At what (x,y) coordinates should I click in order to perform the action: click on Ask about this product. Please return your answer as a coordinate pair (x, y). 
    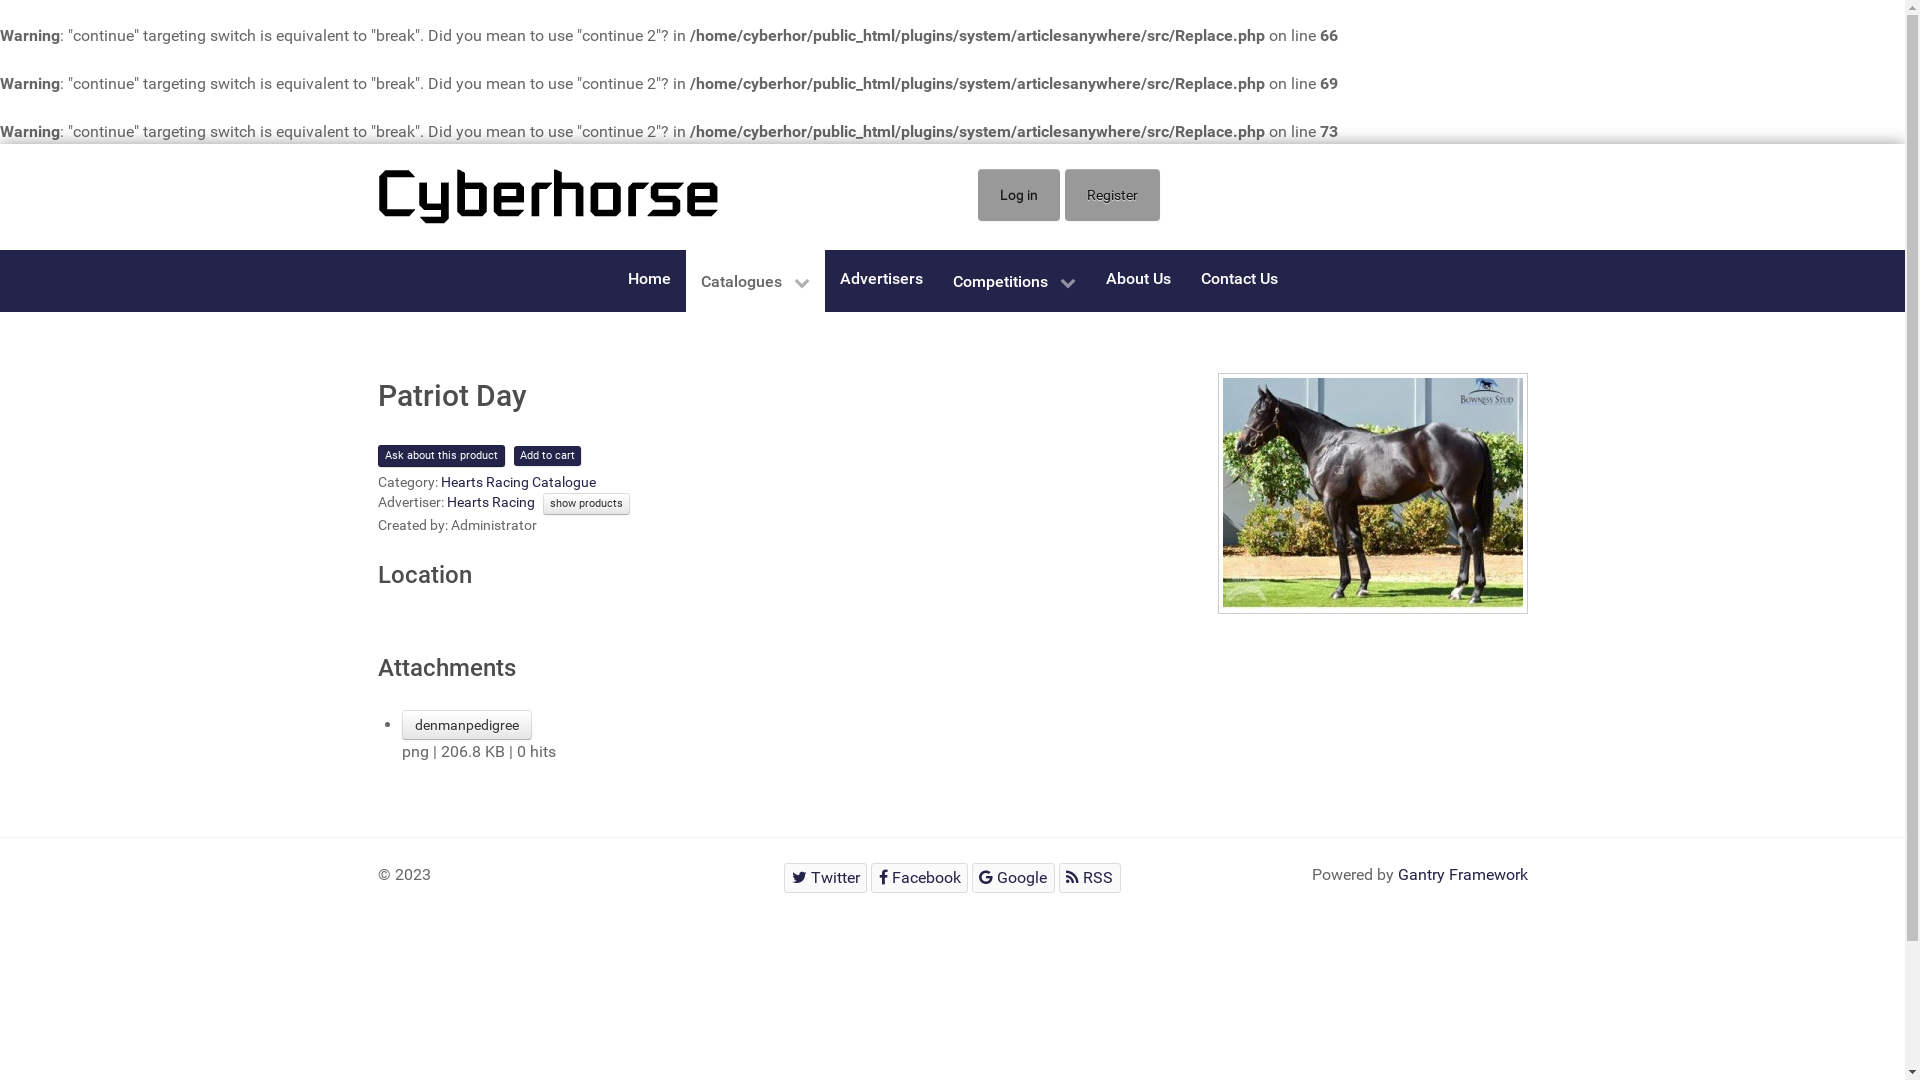
    Looking at the image, I should click on (441, 456).